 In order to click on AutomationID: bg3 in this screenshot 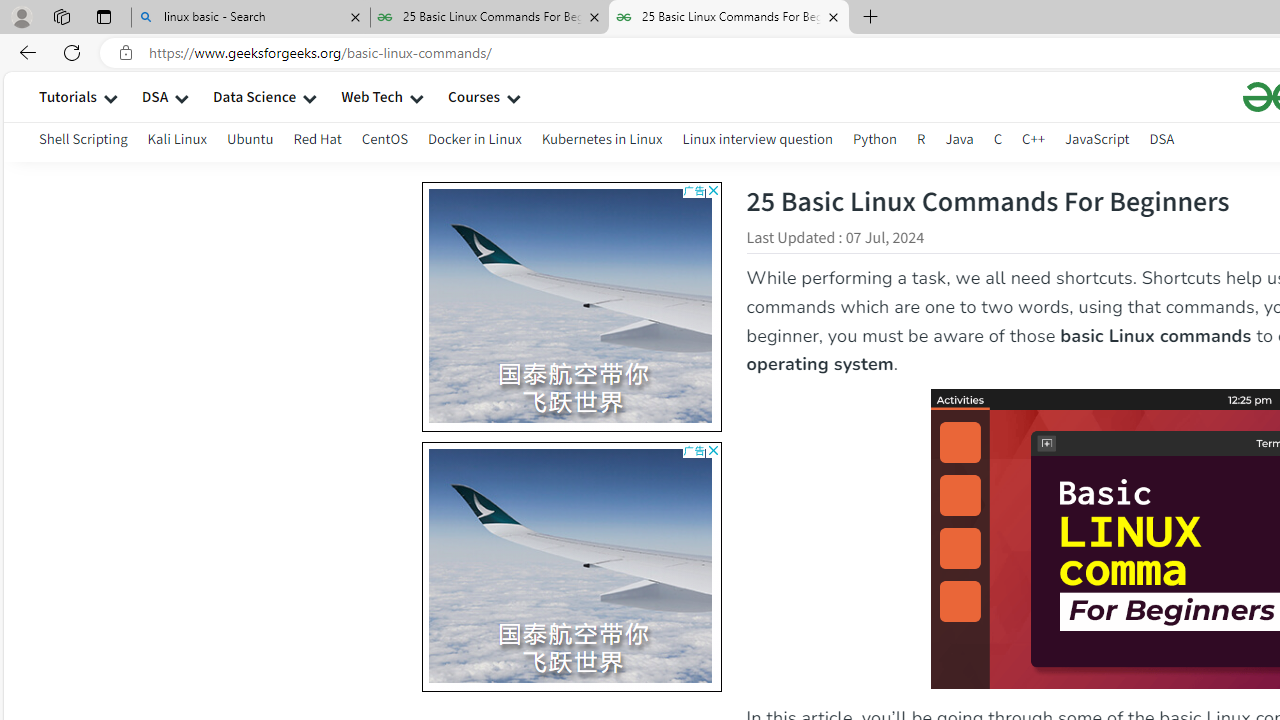, I will do `click(856, 566)`.